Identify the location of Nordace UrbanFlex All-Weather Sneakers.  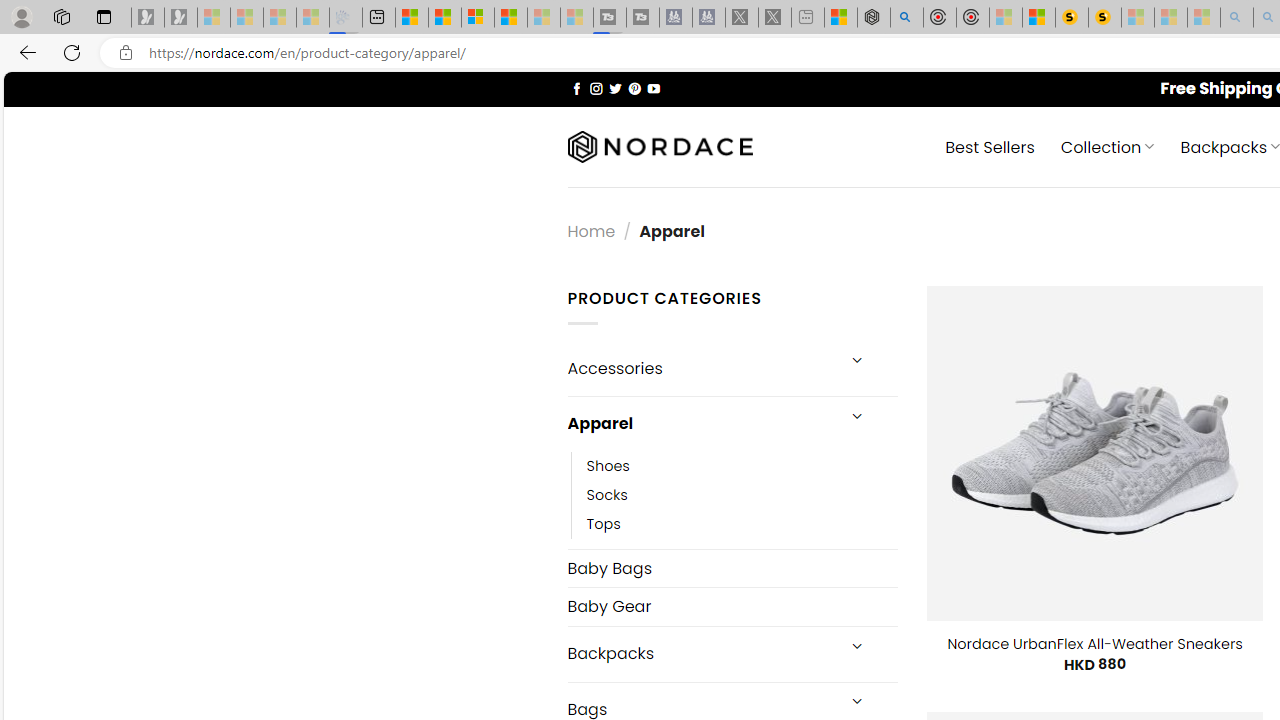
(1094, 644).